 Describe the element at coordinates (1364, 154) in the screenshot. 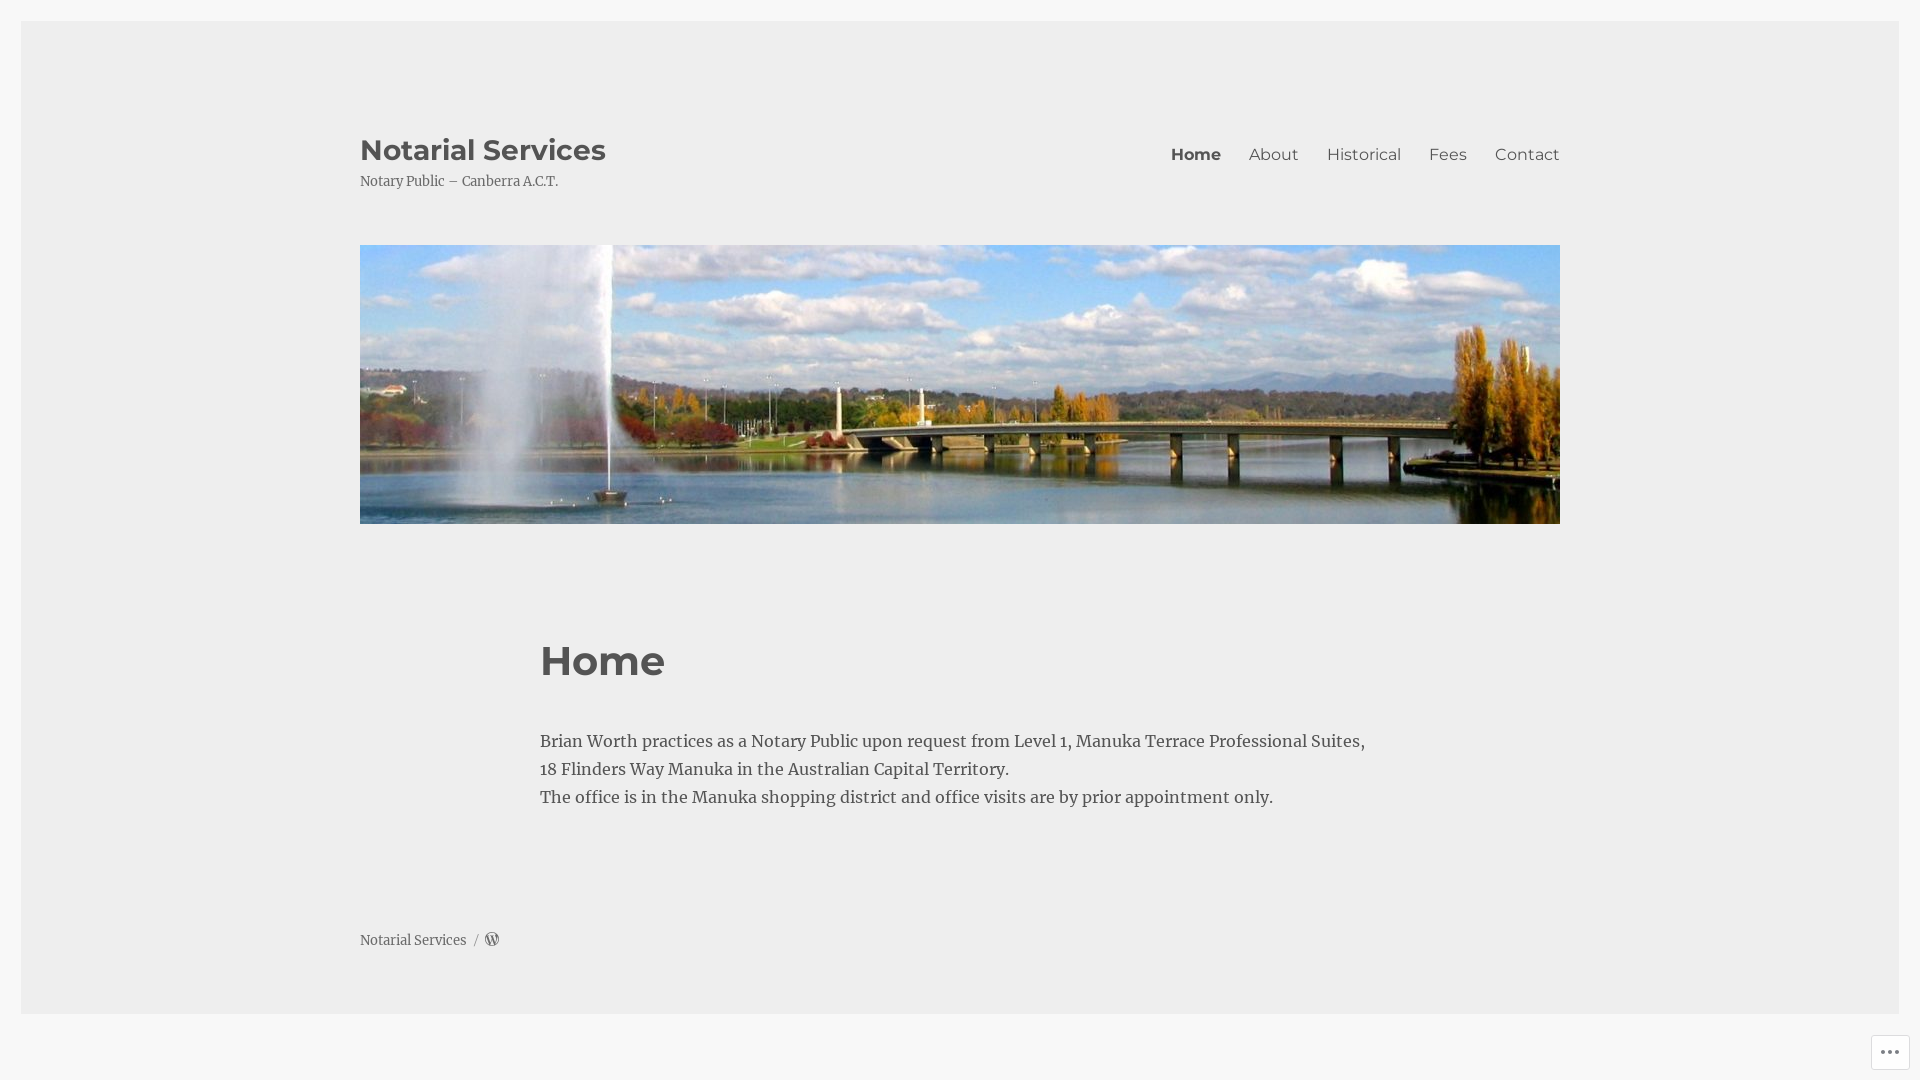

I see `Historical` at that location.